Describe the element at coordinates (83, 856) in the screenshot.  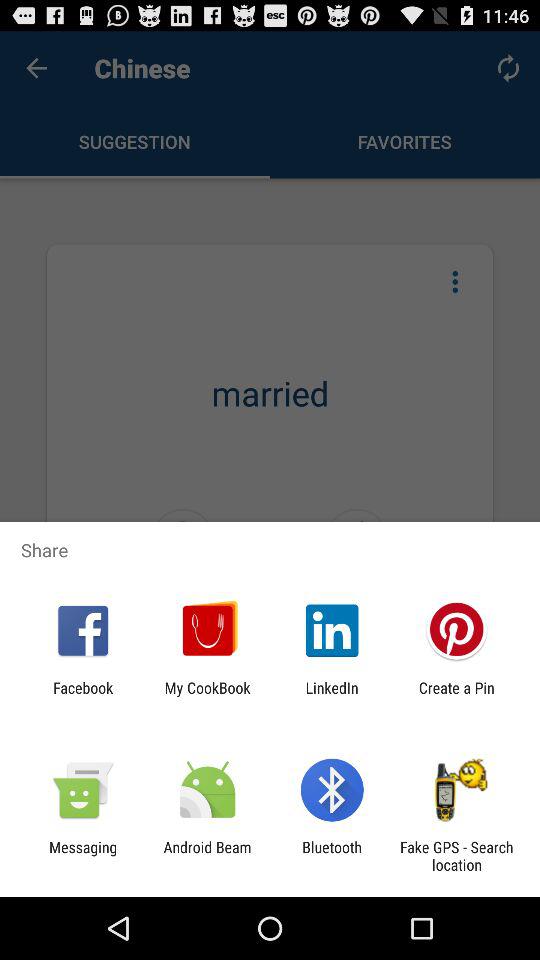
I see `swipe until the messaging icon` at that location.